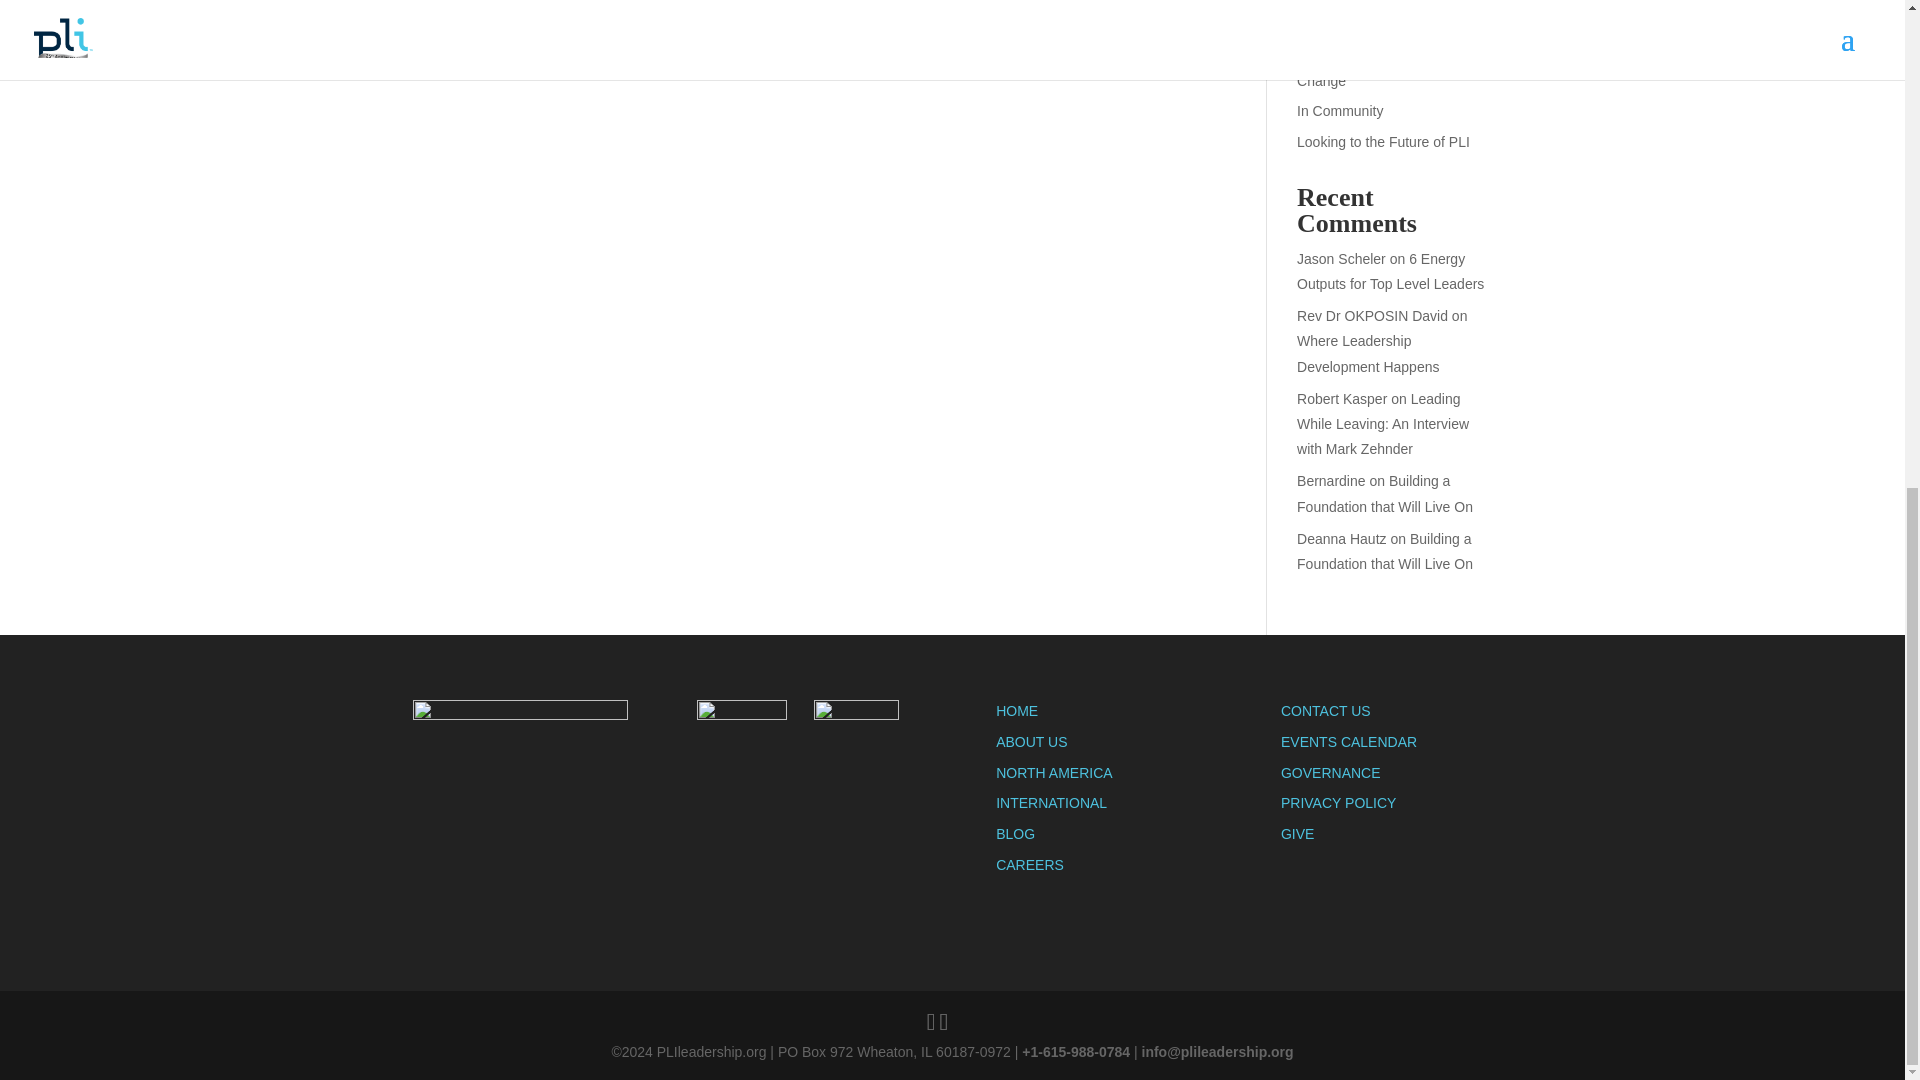 The image size is (1920, 1080). What do you see at coordinates (1342, 258) in the screenshot?
I see `Jason Scheler` at bounding box center [1342, 258].